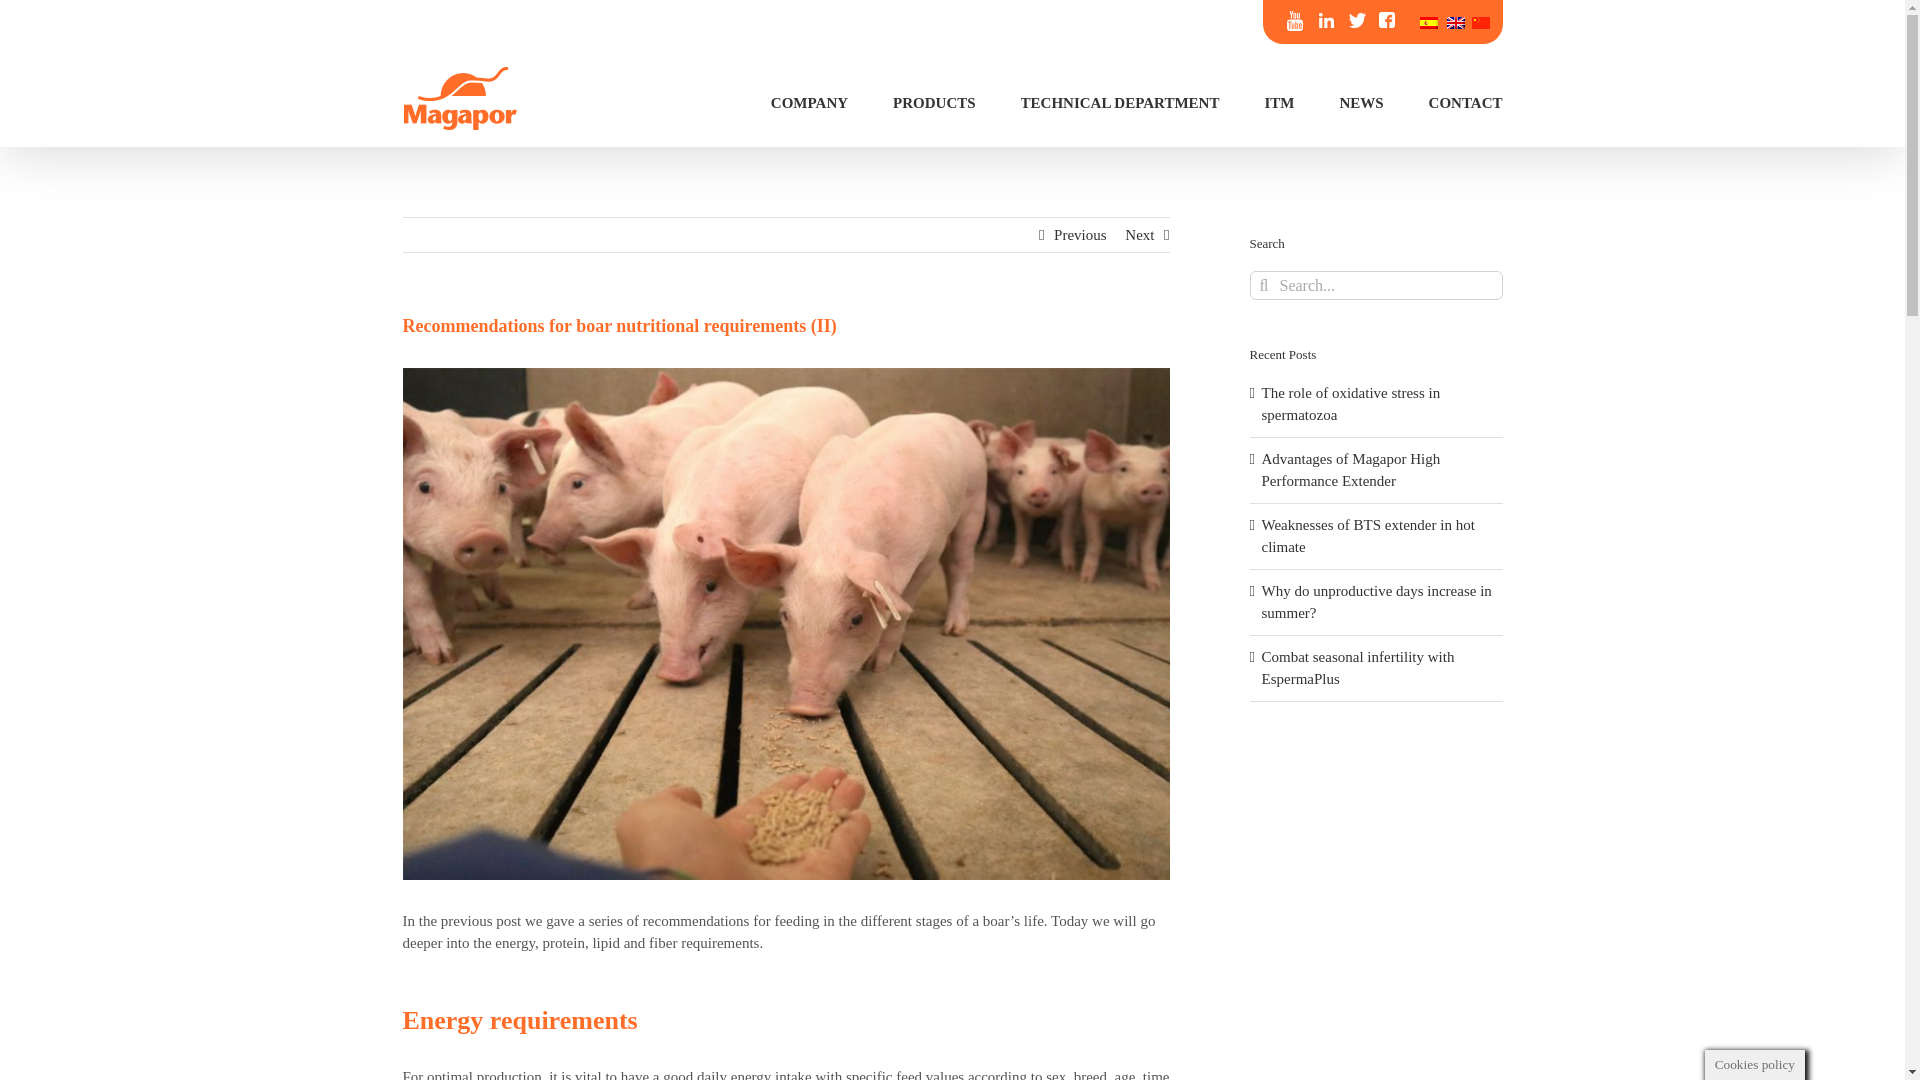 This screenshot has height=1080, width=1920. What do you see at coordinates (934, 101) in the screenshot?
I see `PRODUCTS` at bounding box center [934, 101].